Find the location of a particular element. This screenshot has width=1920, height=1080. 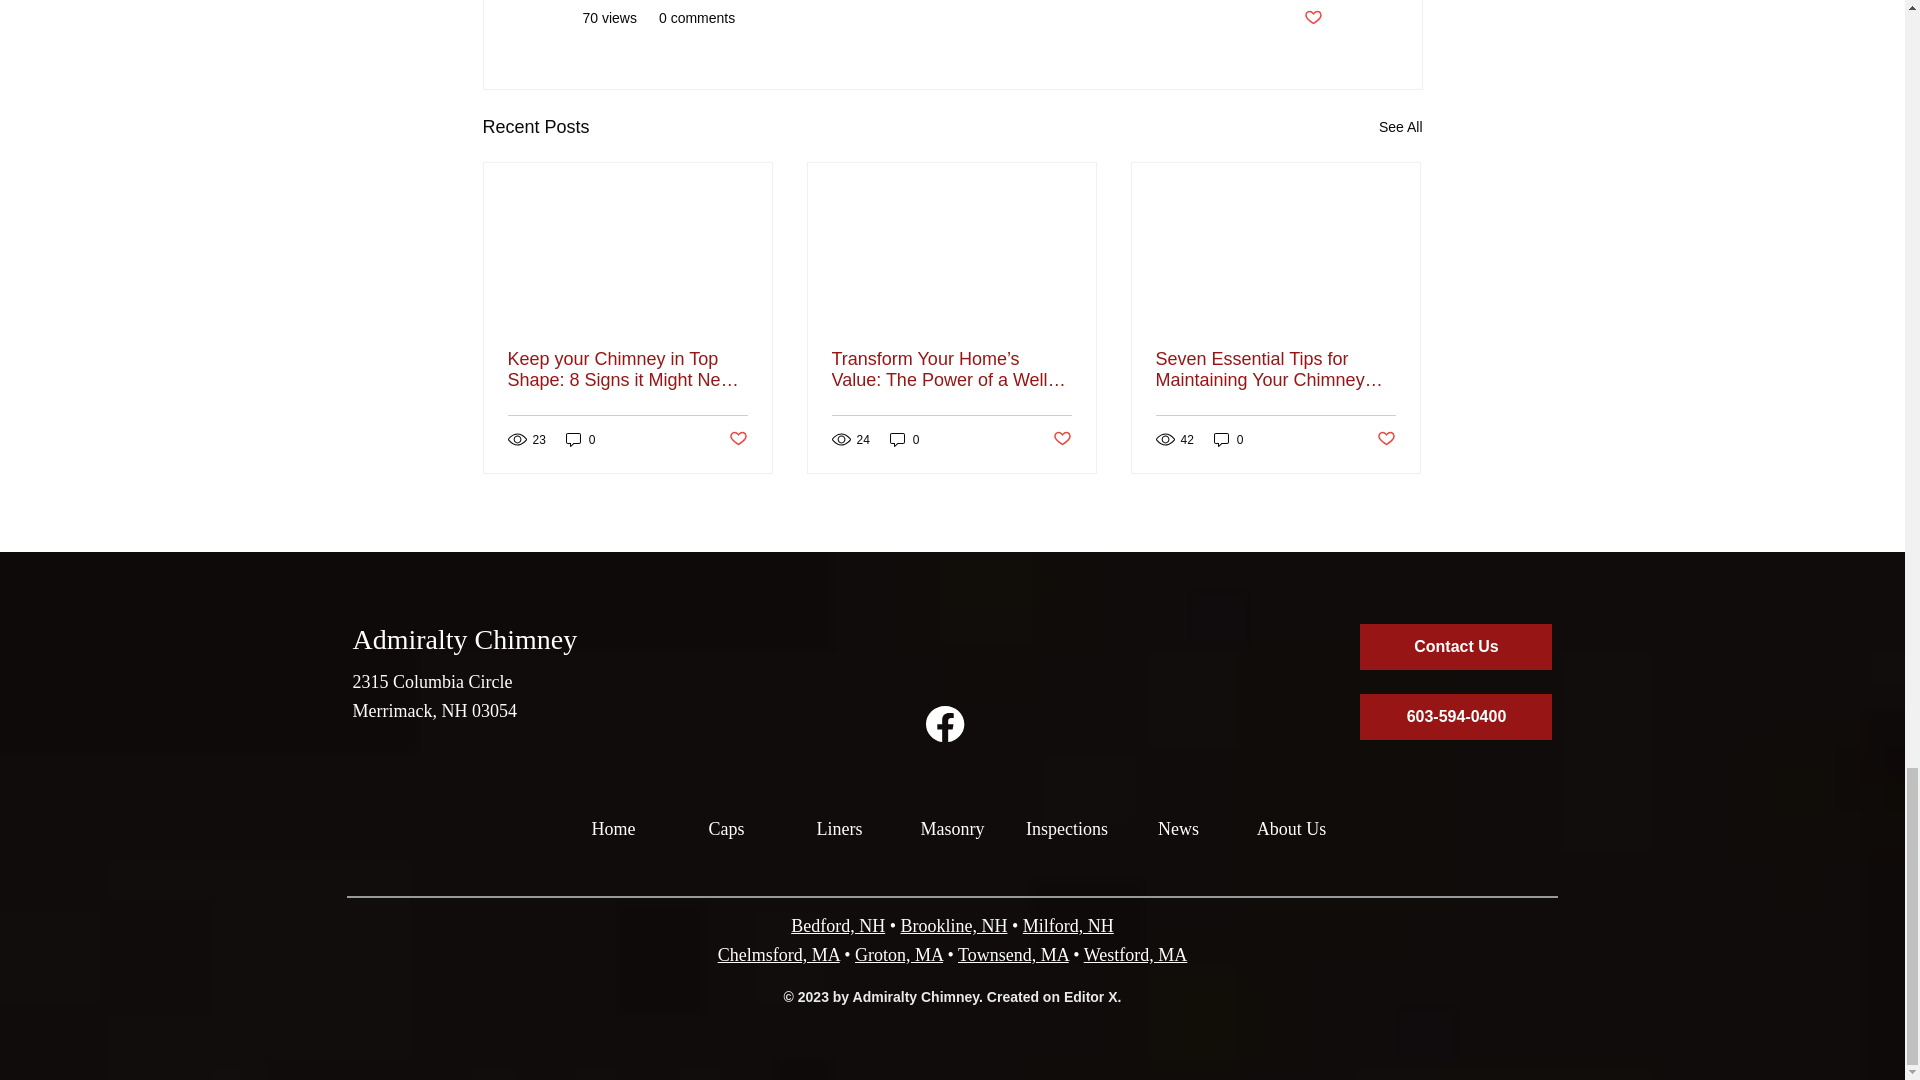

Editor X. is located at coordinates (1092, 997).